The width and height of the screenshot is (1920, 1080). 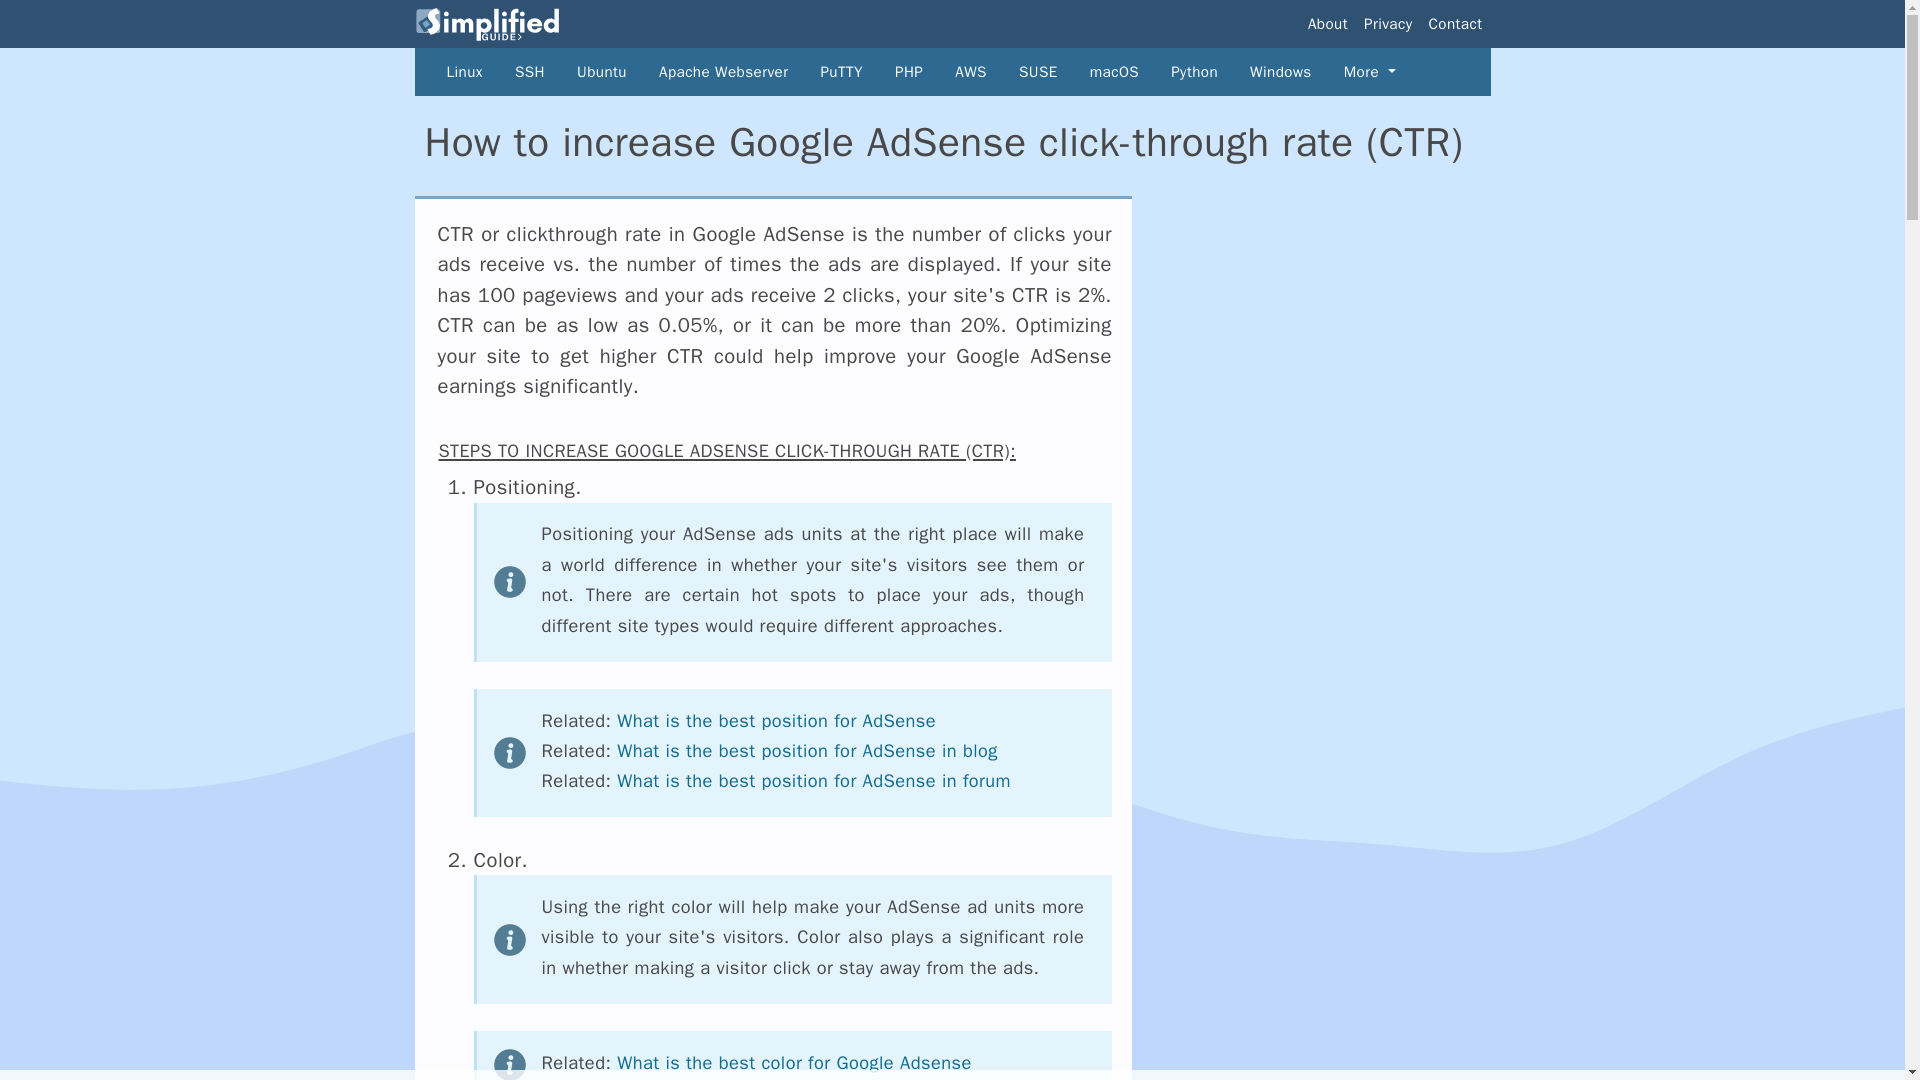 What do you see at coordinates (514, 72) in the screenshot?
I see `SSH` at bounding box center [514, 72].